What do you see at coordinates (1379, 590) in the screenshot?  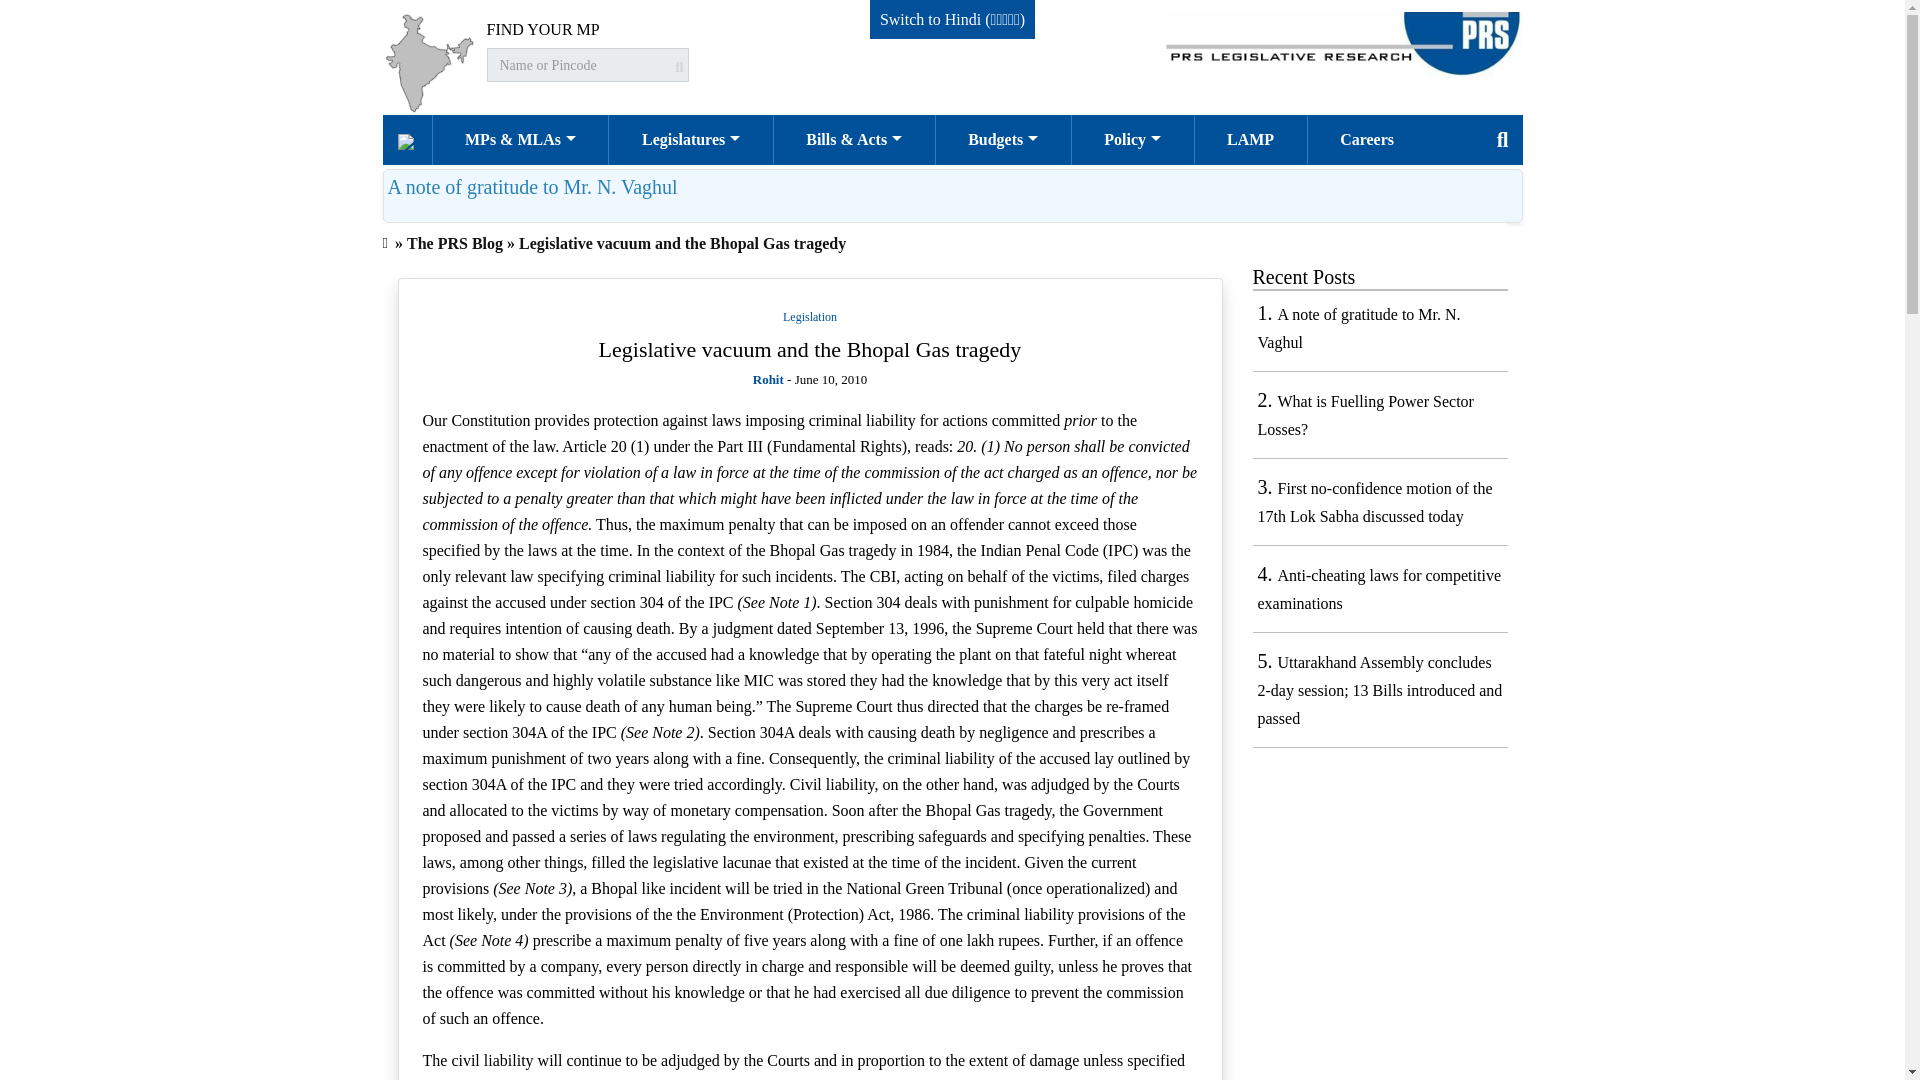 I see `View` at bounding box center [1379, 590].